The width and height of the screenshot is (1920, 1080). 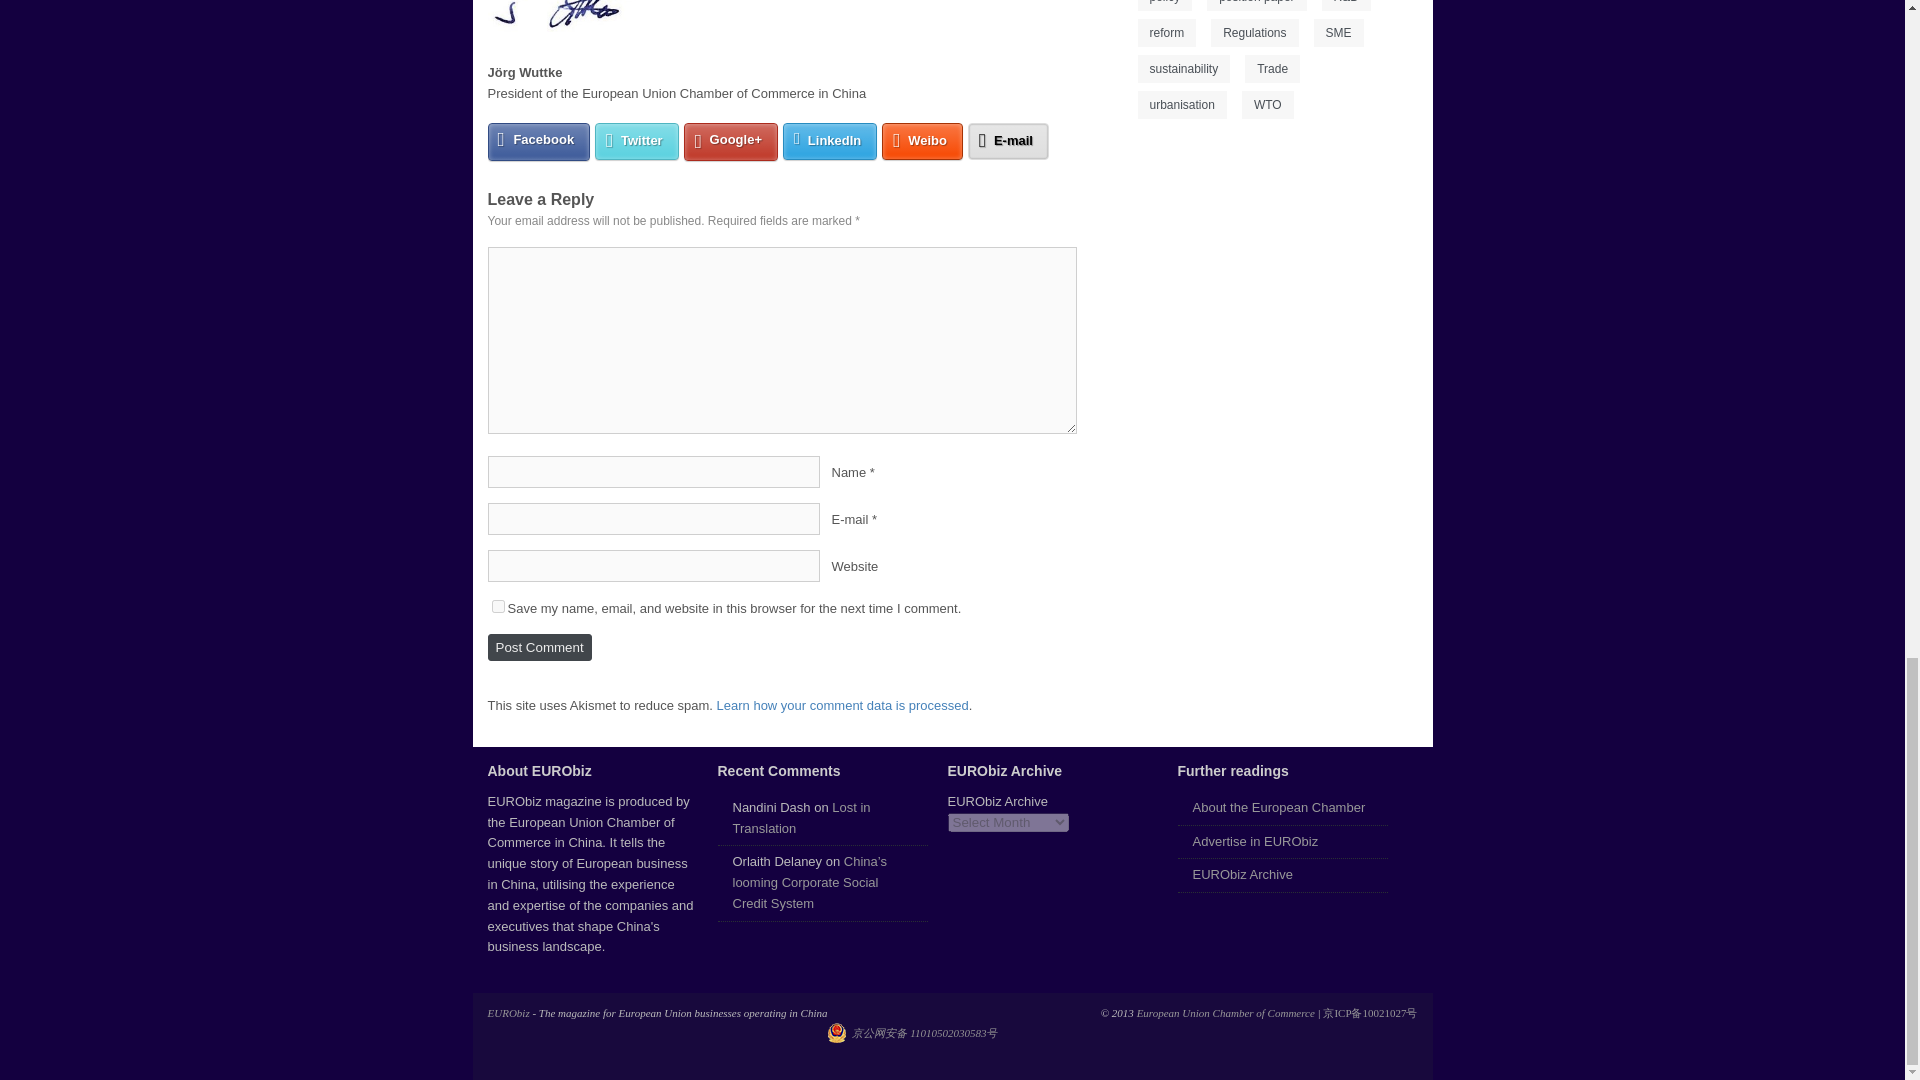 What do you see at coordinates (539, 646) in the screenshot?
I see `Post Comment` at bounding box center [539, 646].